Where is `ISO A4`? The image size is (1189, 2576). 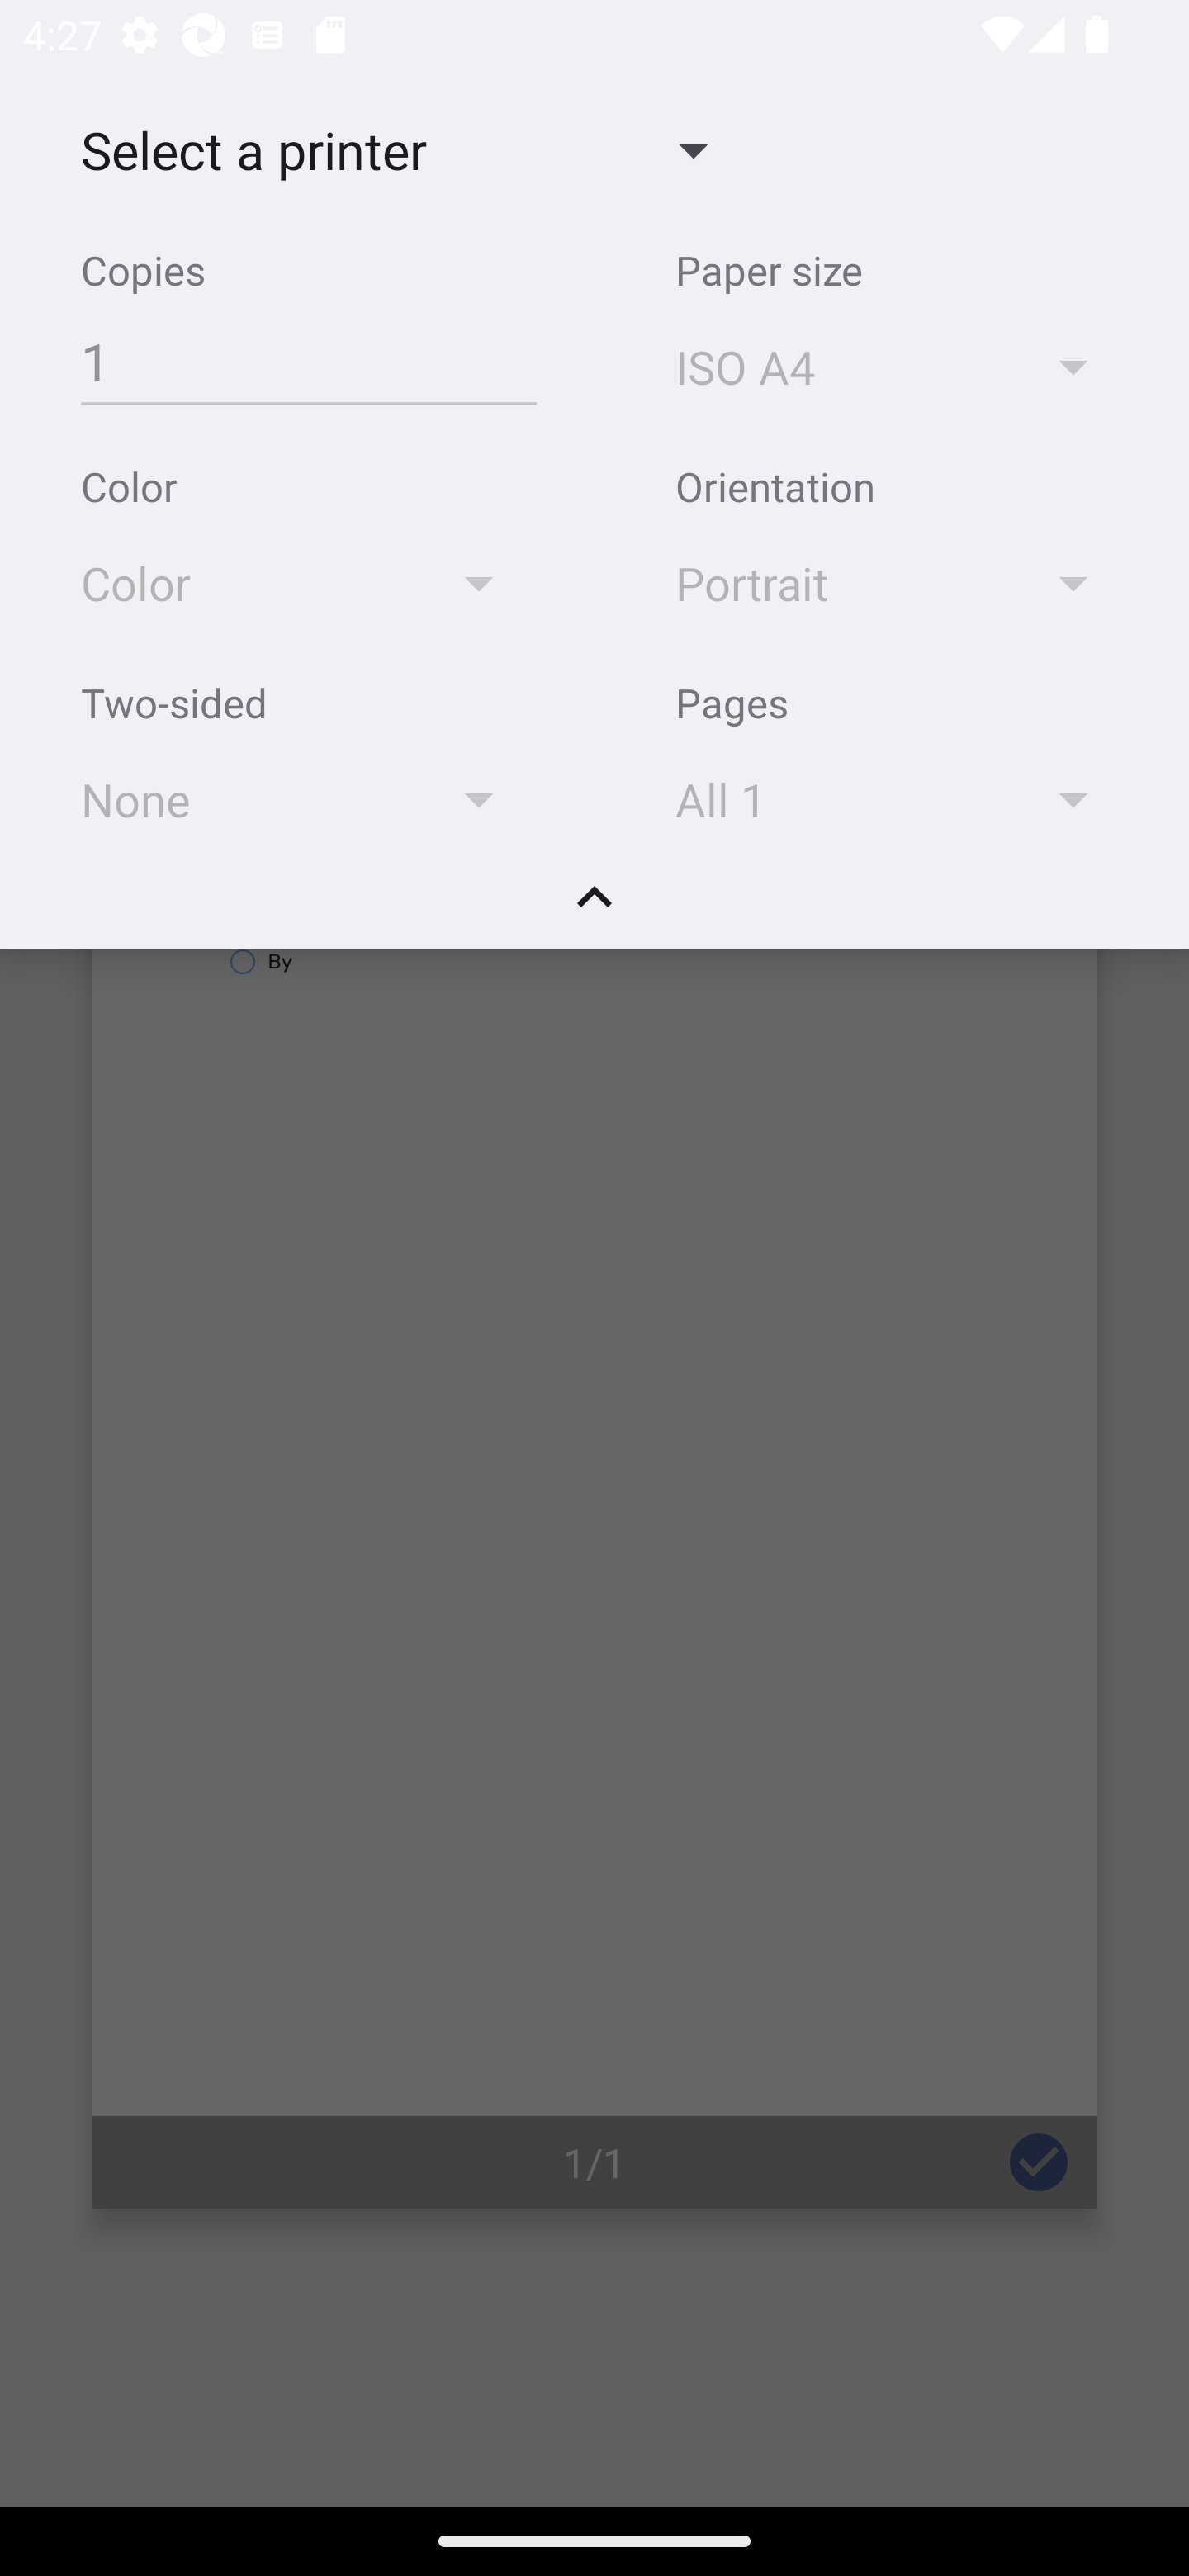 ISO A4 is located at coordinates (897, 365).